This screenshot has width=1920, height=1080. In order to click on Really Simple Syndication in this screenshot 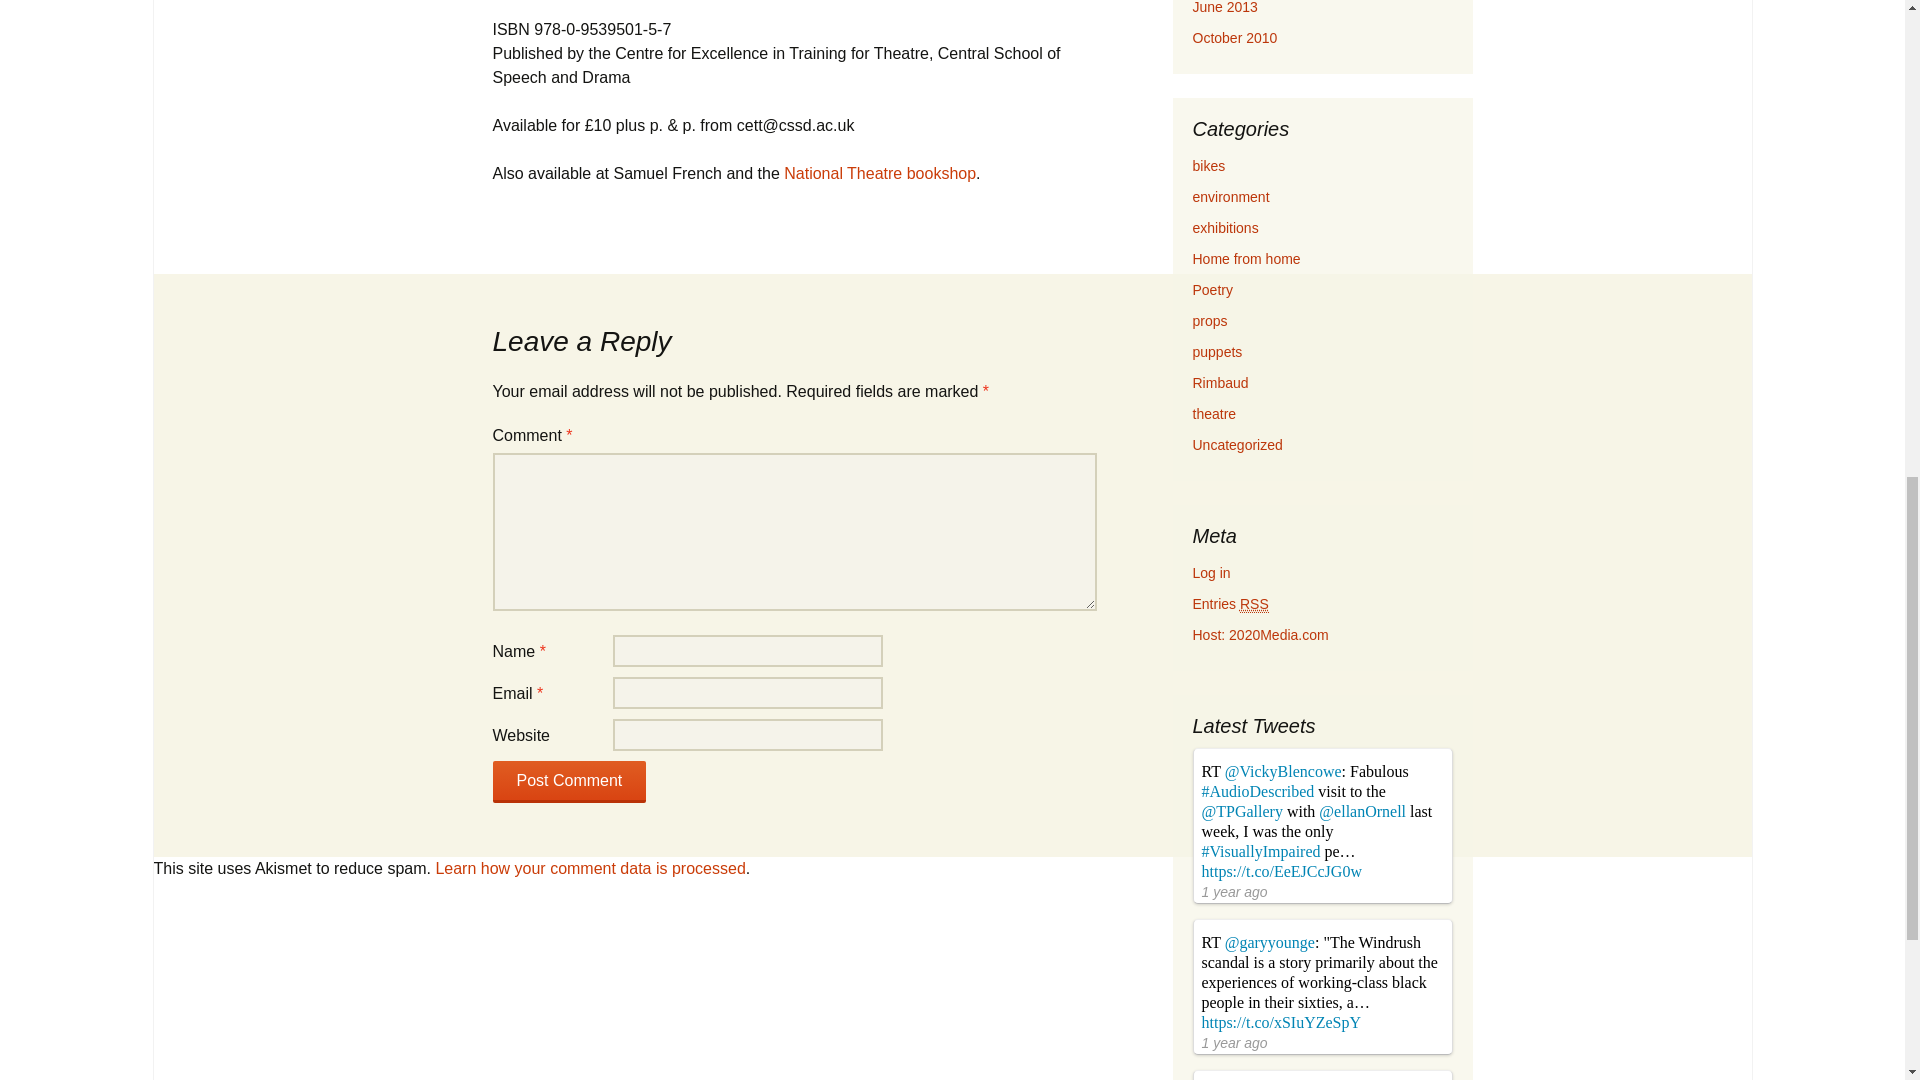, I will do `click(1254, 604)`.